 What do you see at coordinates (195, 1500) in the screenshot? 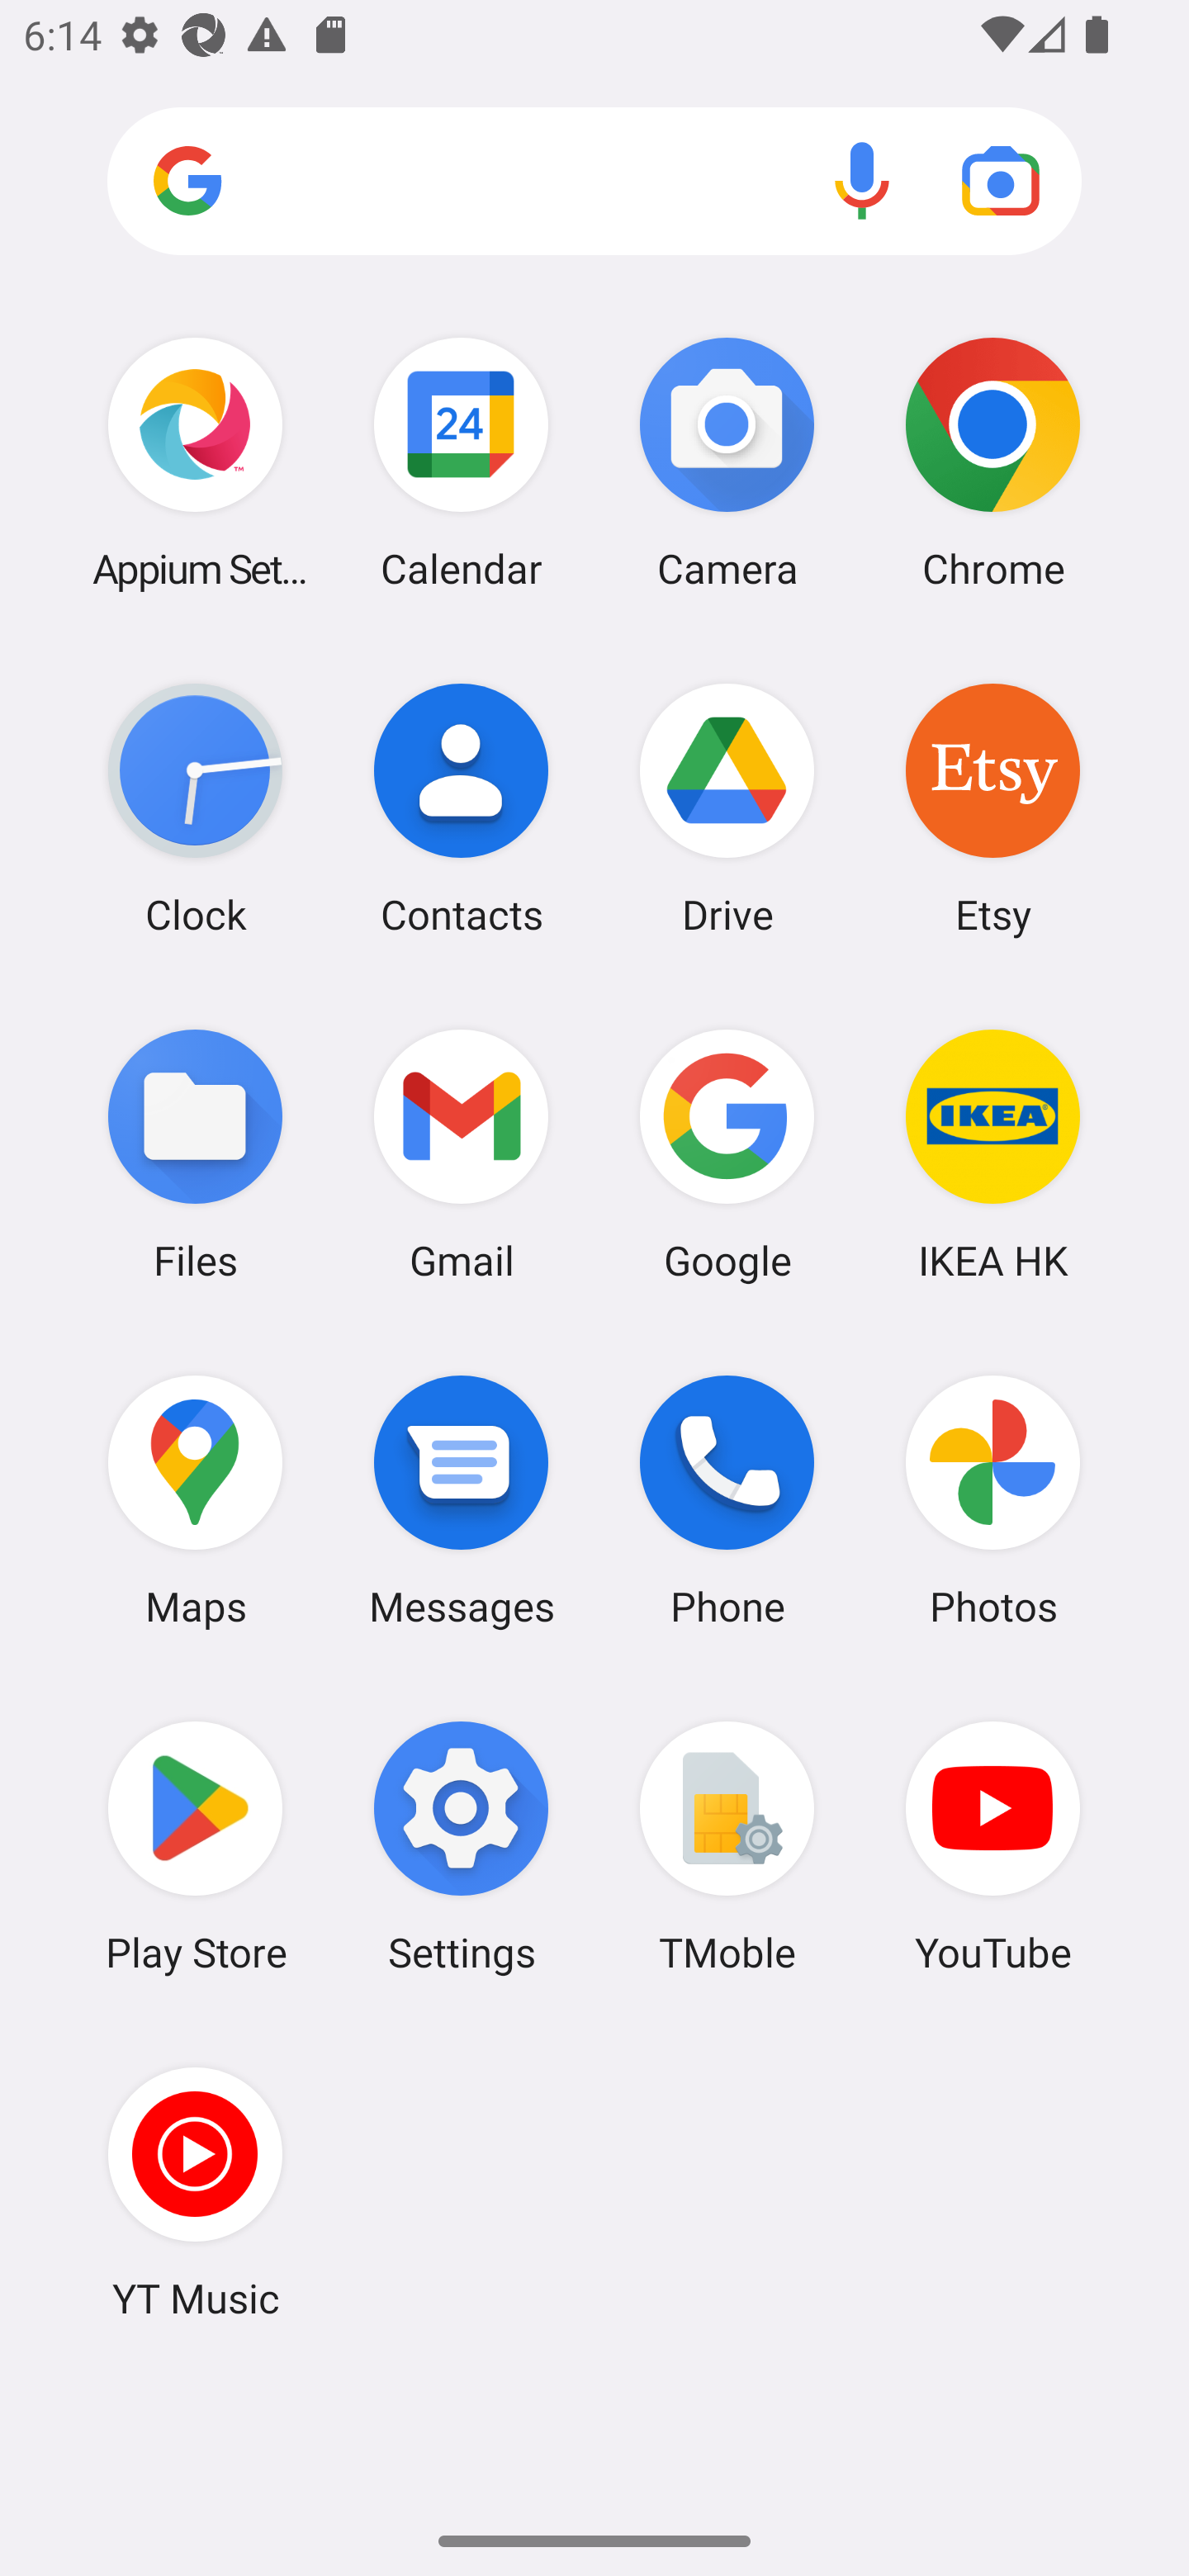
I see `Maps` at bounding box center [195, 1500].